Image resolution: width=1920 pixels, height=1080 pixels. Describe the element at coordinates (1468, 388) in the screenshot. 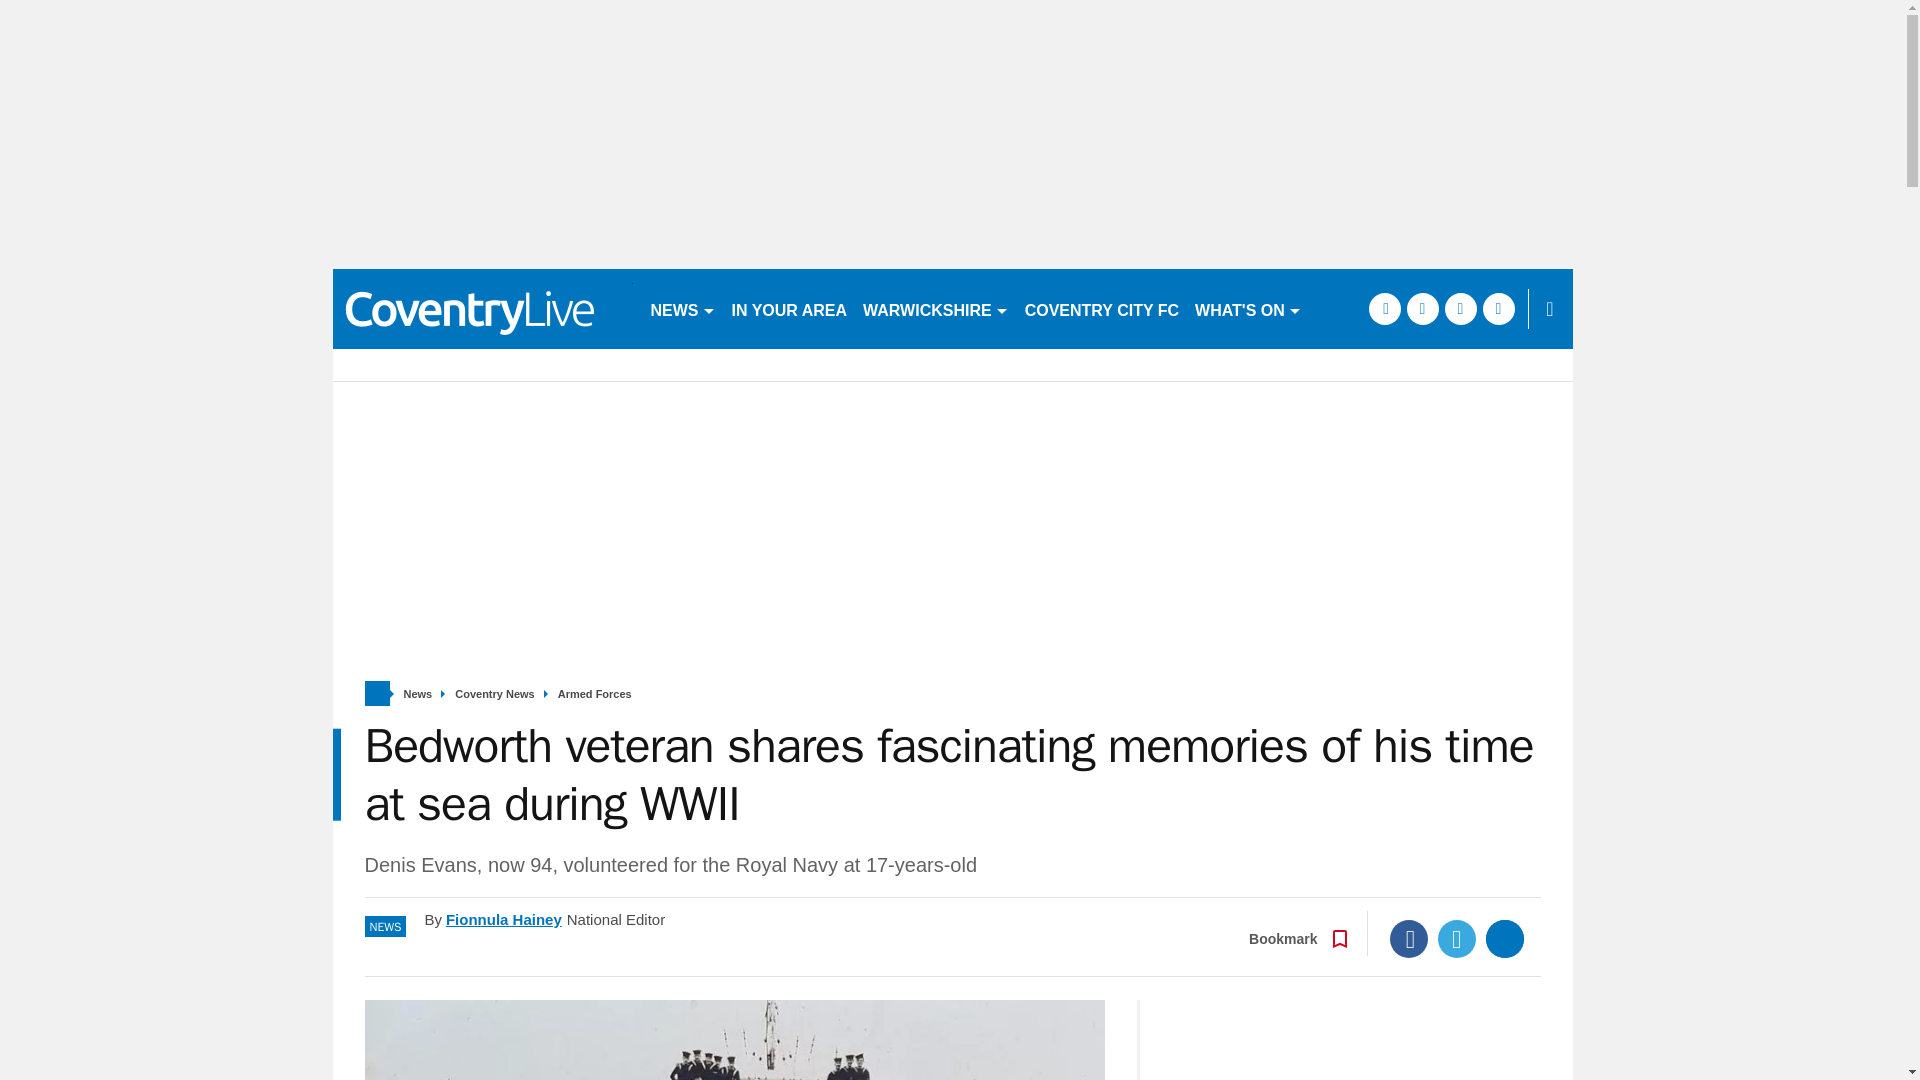

I see `twitter` at that location.